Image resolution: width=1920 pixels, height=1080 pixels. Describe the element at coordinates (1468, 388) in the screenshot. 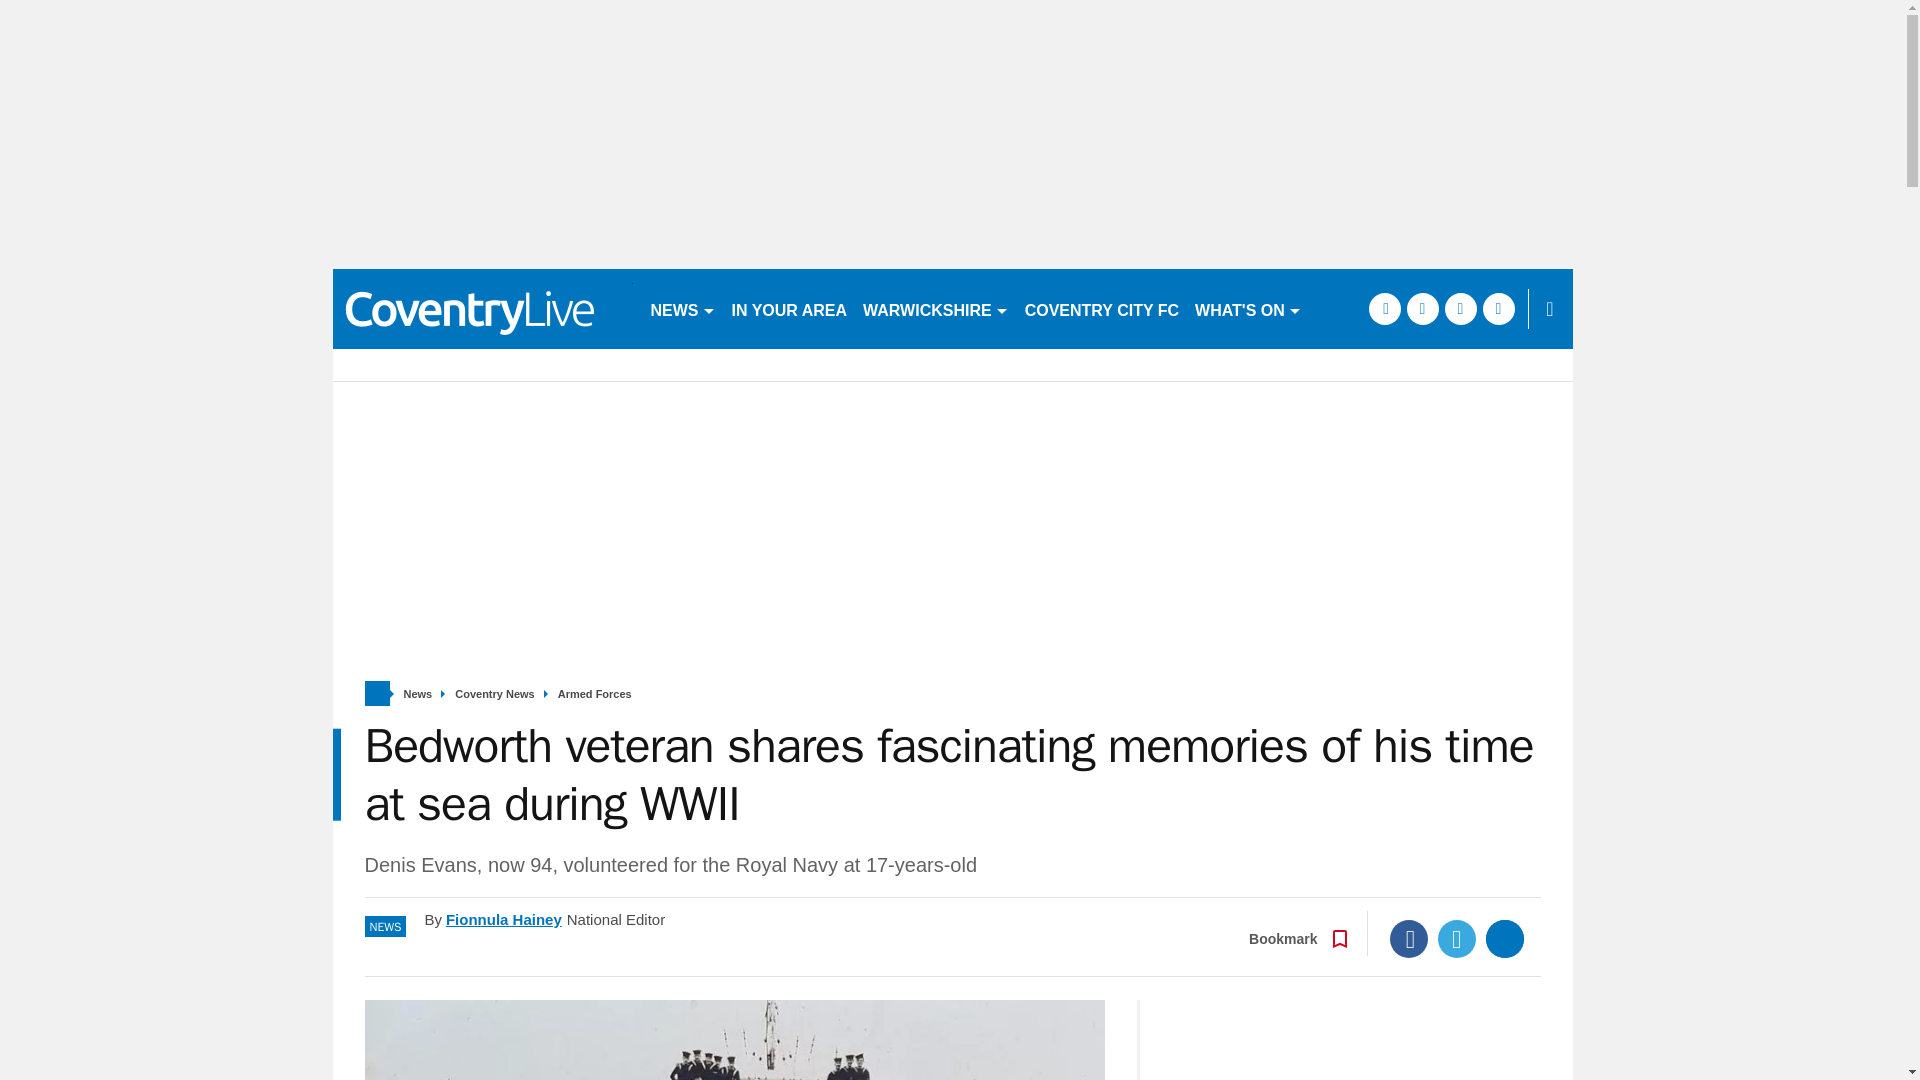

I see `twitter` at that location.